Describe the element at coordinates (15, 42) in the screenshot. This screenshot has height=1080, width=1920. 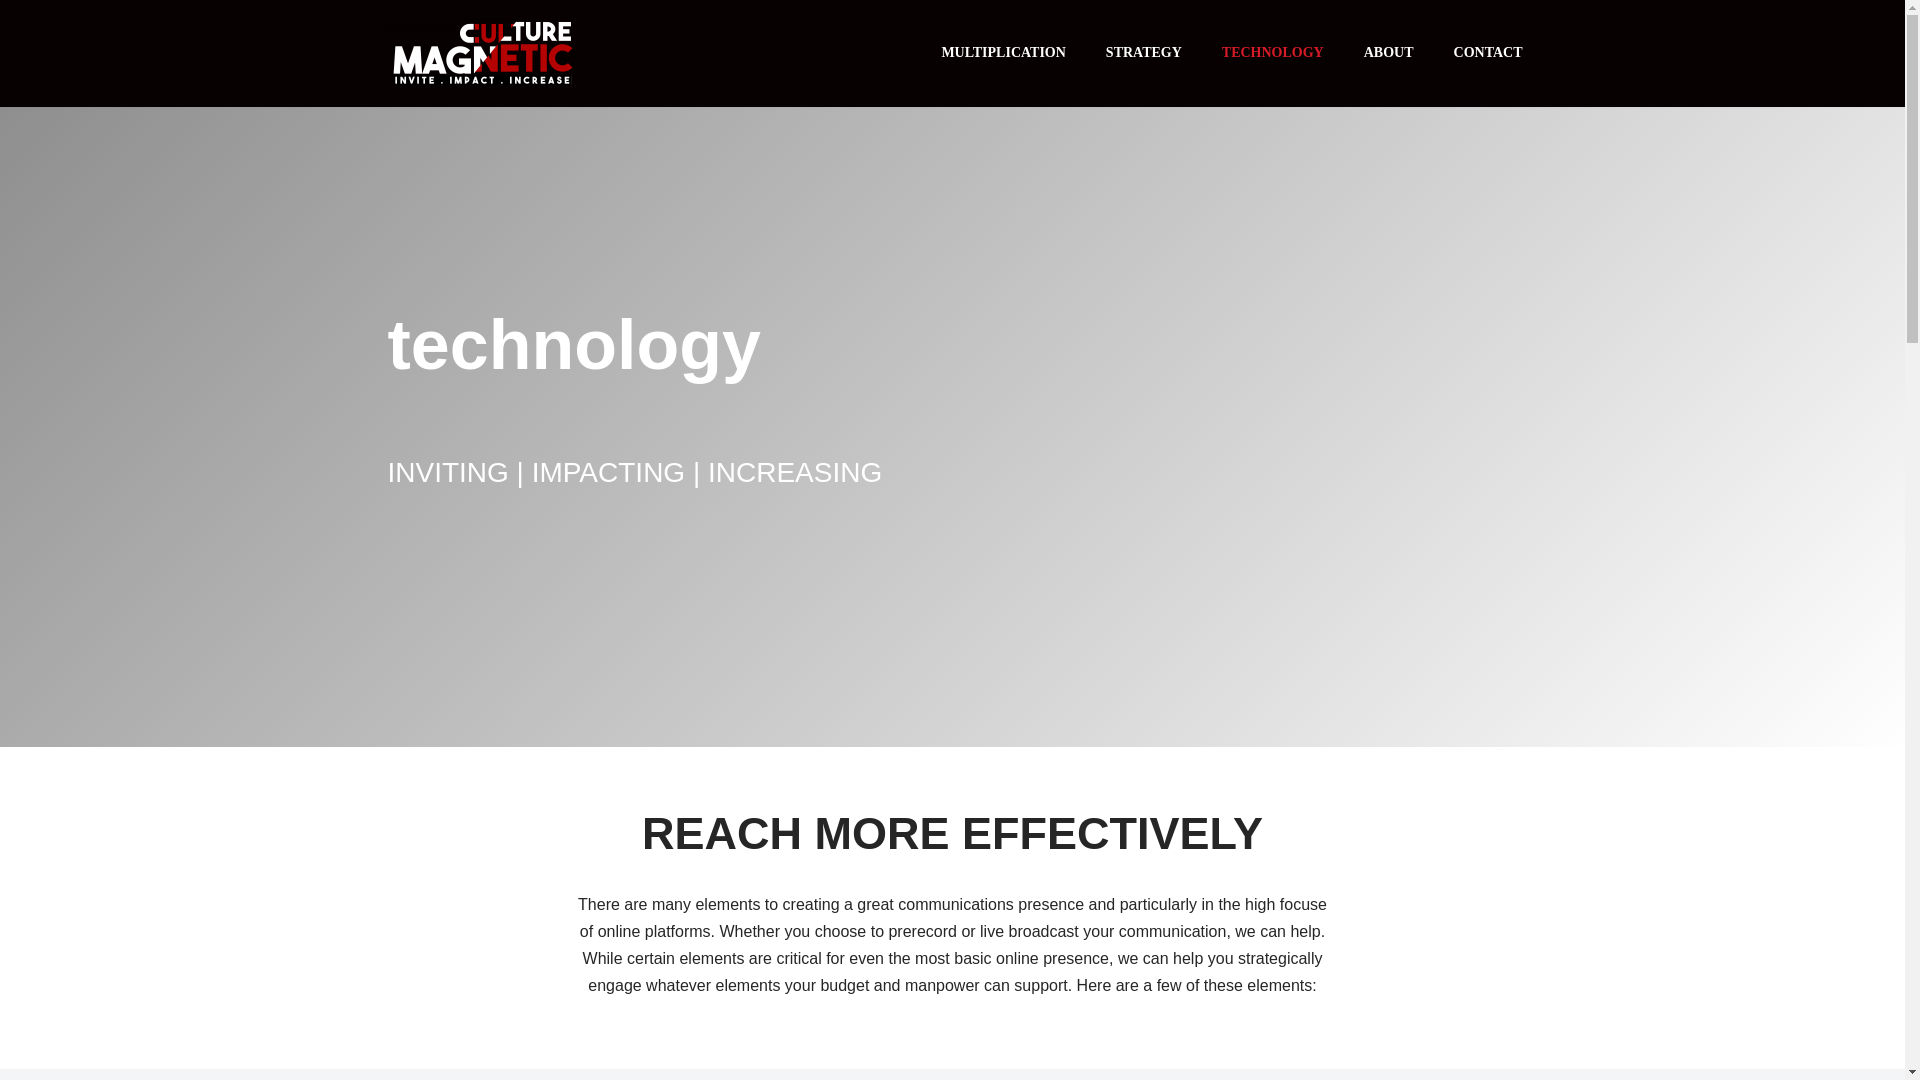
I see `Skip to content` at that location.